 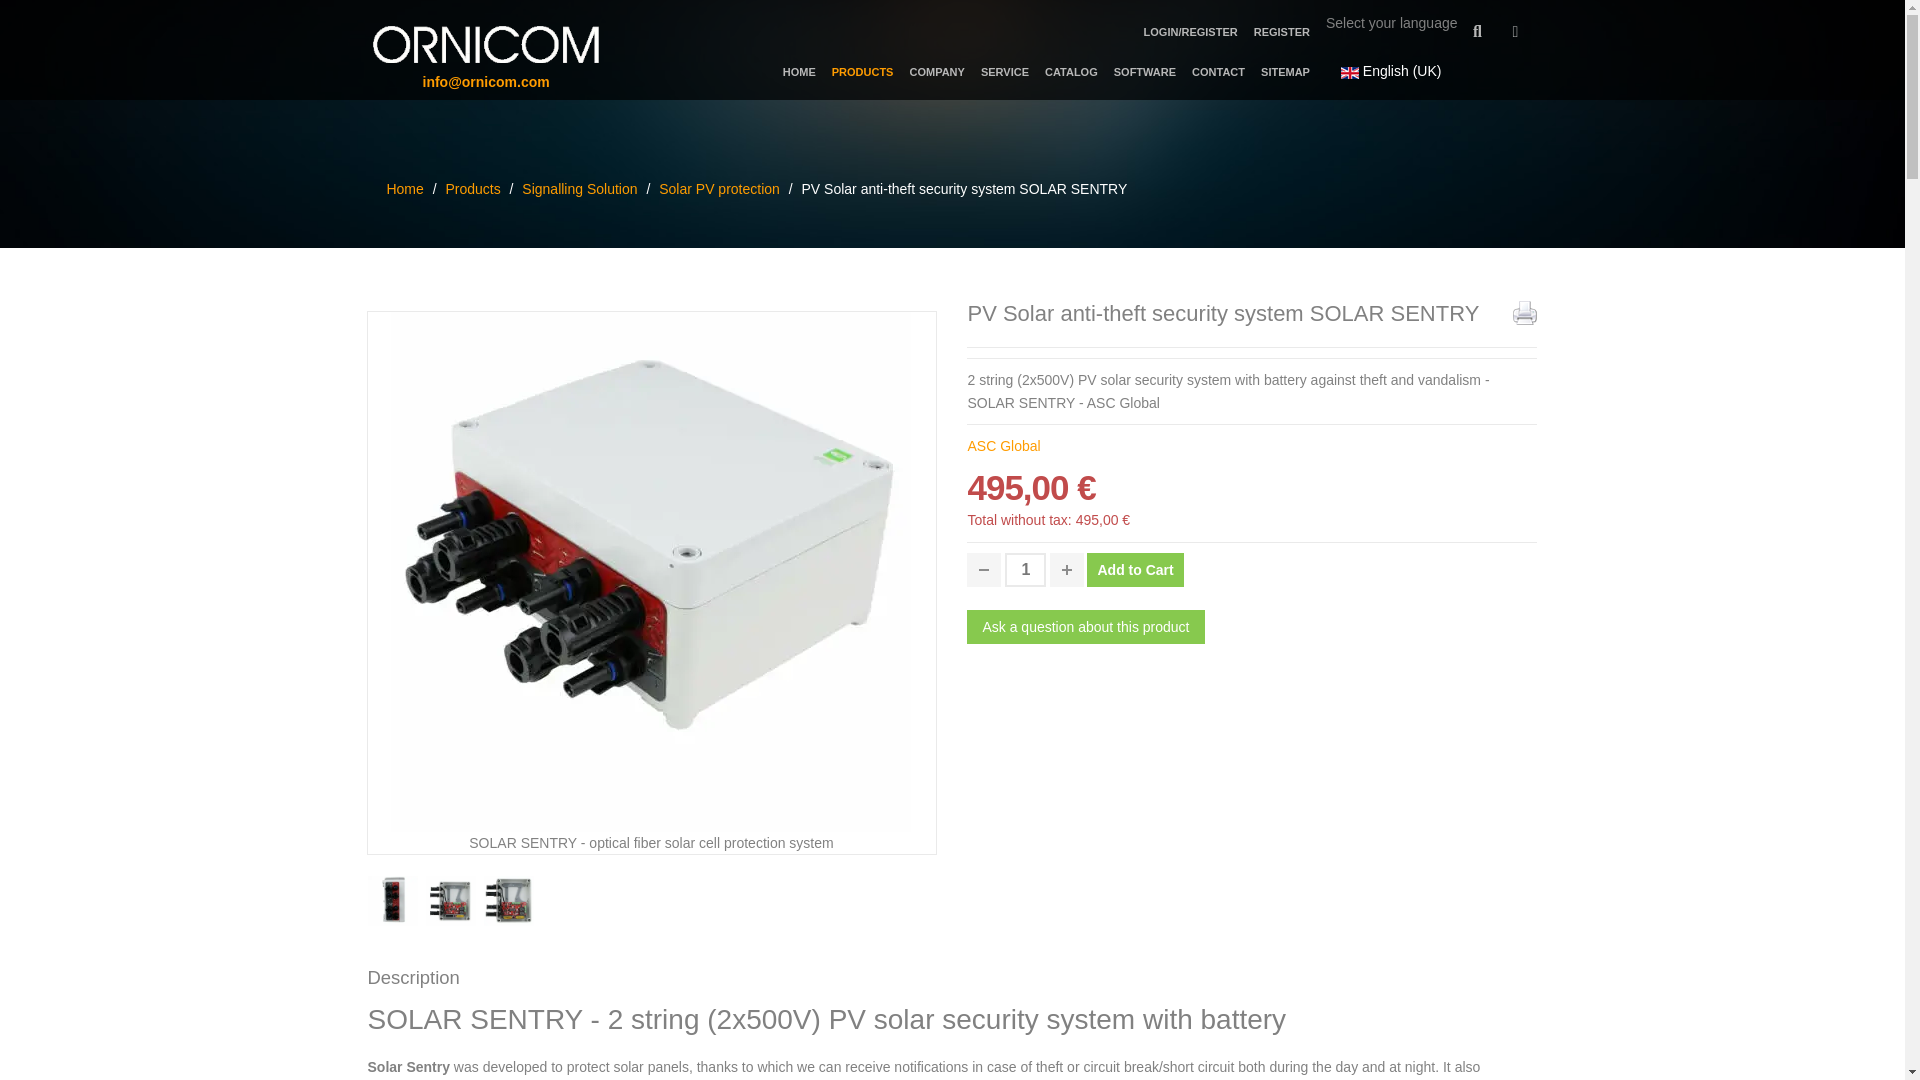 What do you see at coordinates (512, 900) in the screenshot?
I see `SOLAR SENTRY - optical fiber solar cell protection system` at bounding box center [512, 900].